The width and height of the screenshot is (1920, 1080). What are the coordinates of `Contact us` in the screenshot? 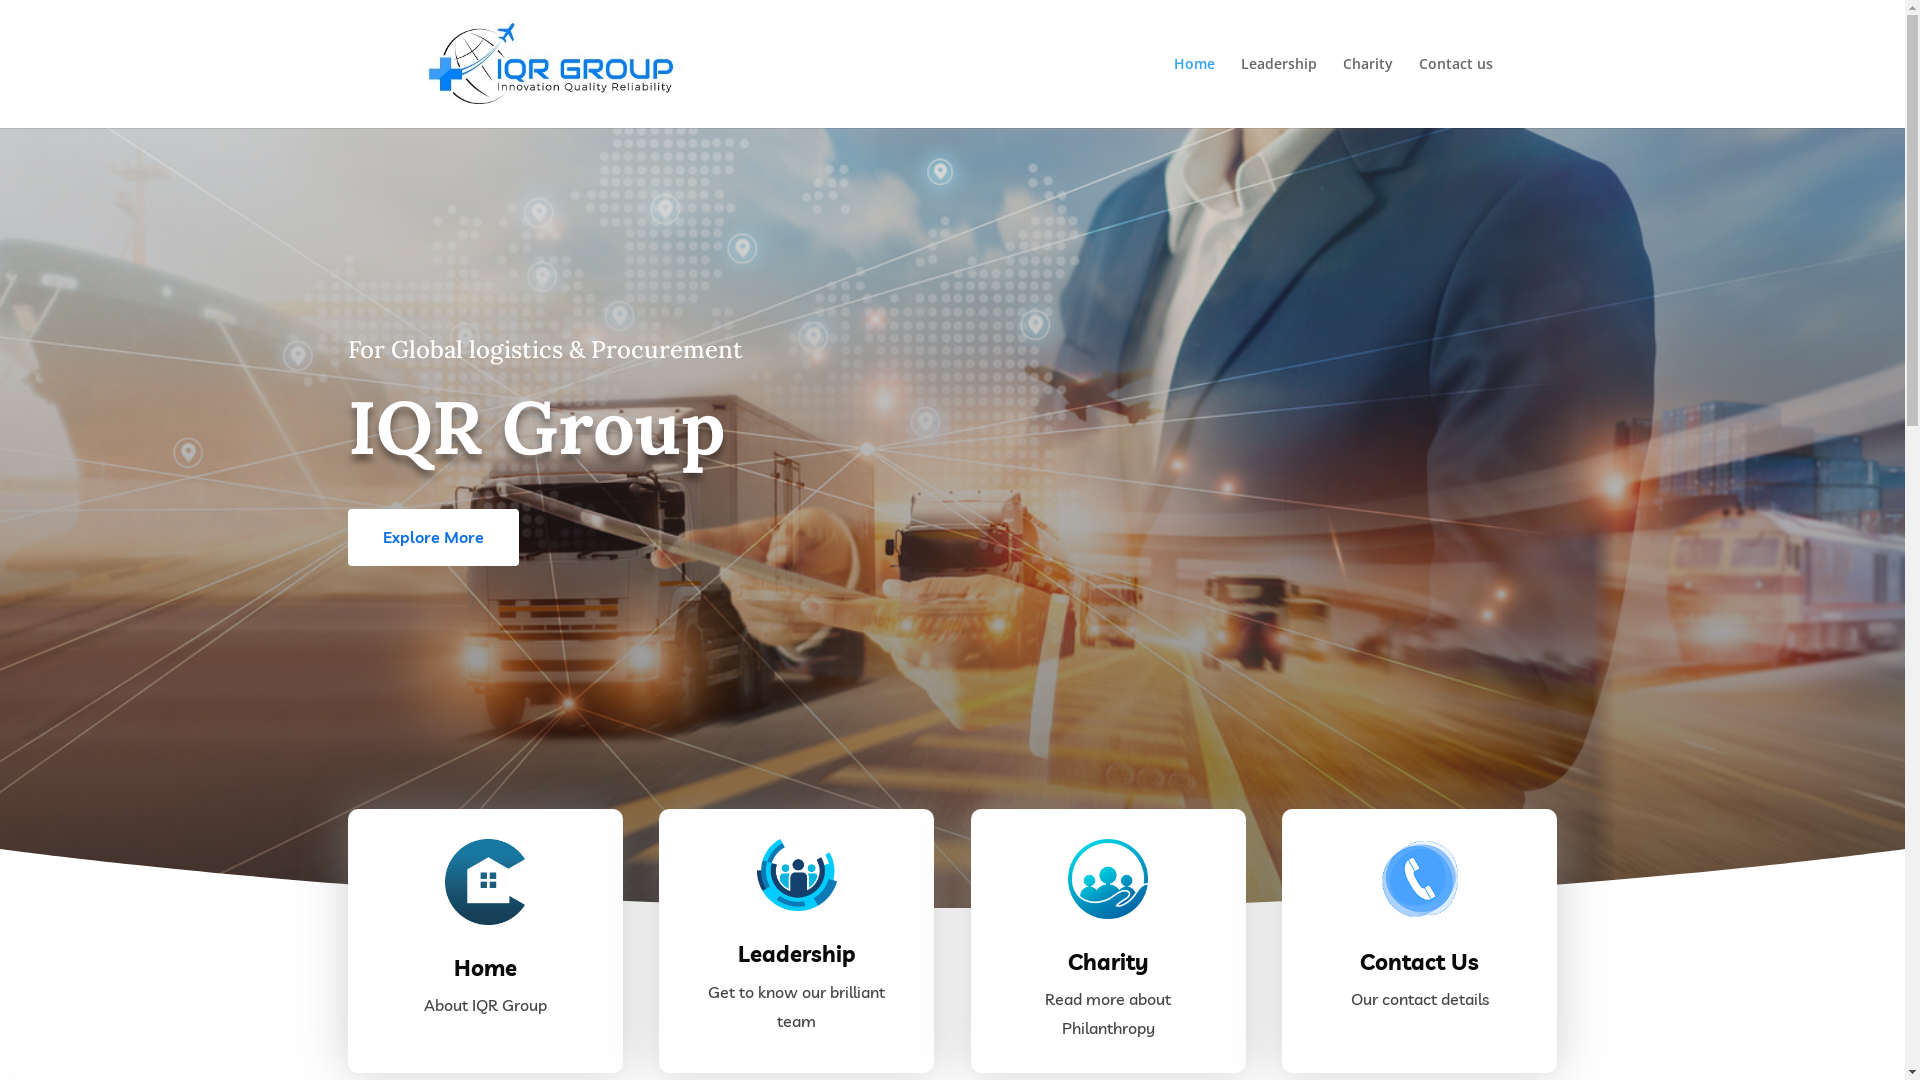 It's located at (1455, 92).